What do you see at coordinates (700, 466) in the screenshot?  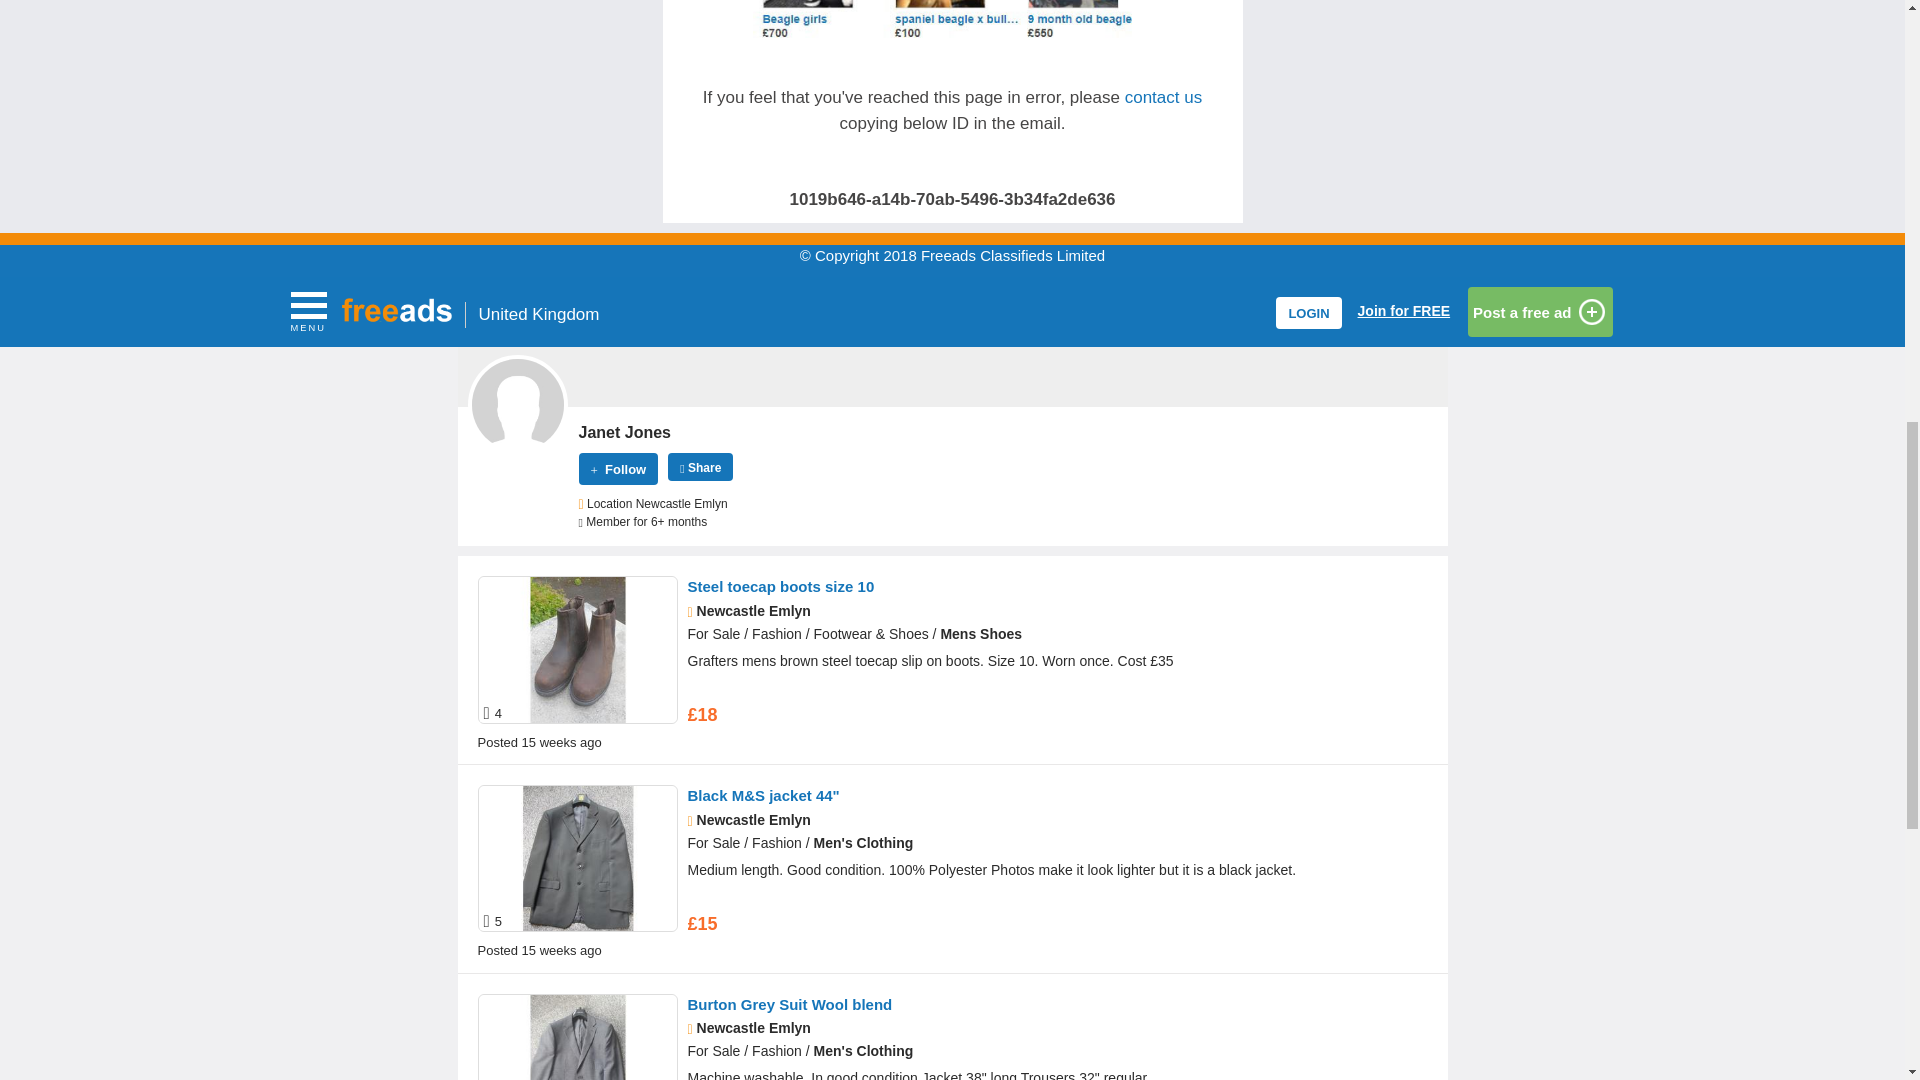 I see `Share` at bounding box center [700, 466].